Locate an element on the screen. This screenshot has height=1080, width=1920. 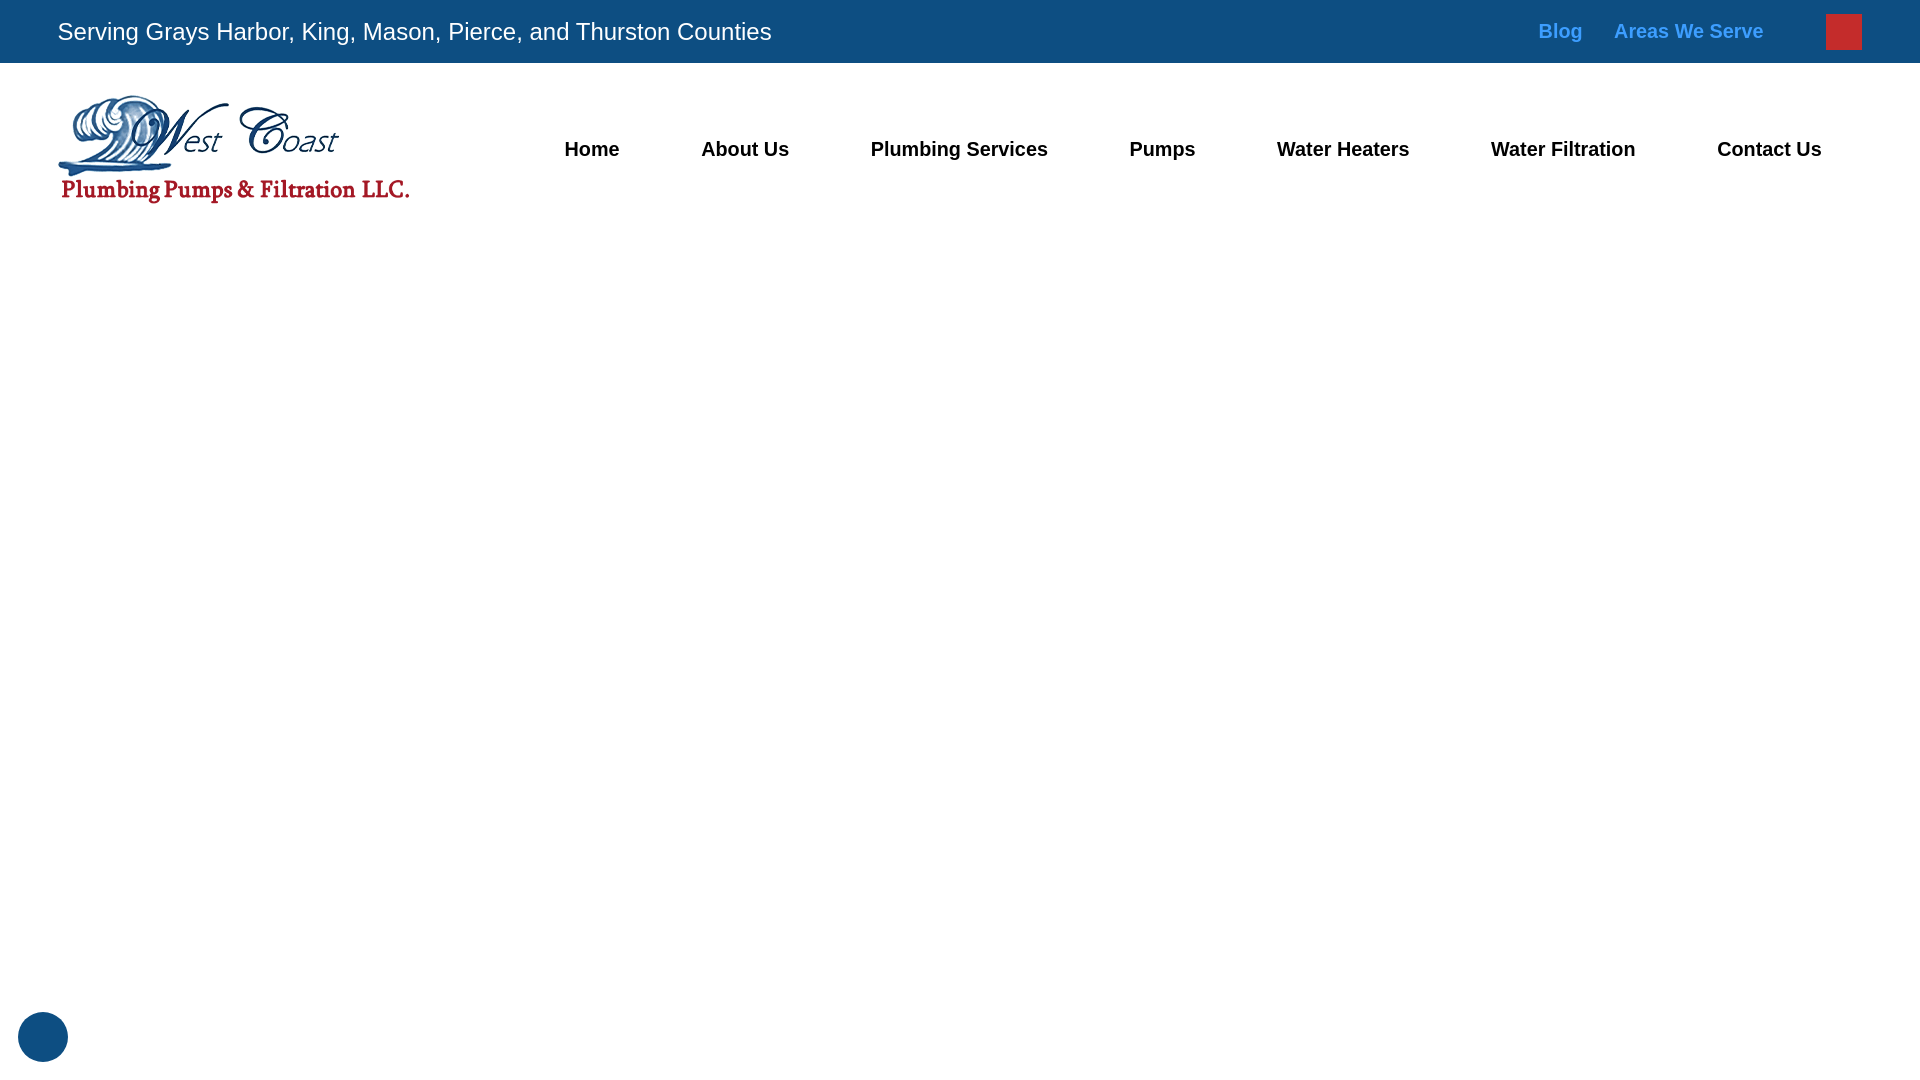
Pumps is located at coordinates (1162, 149).